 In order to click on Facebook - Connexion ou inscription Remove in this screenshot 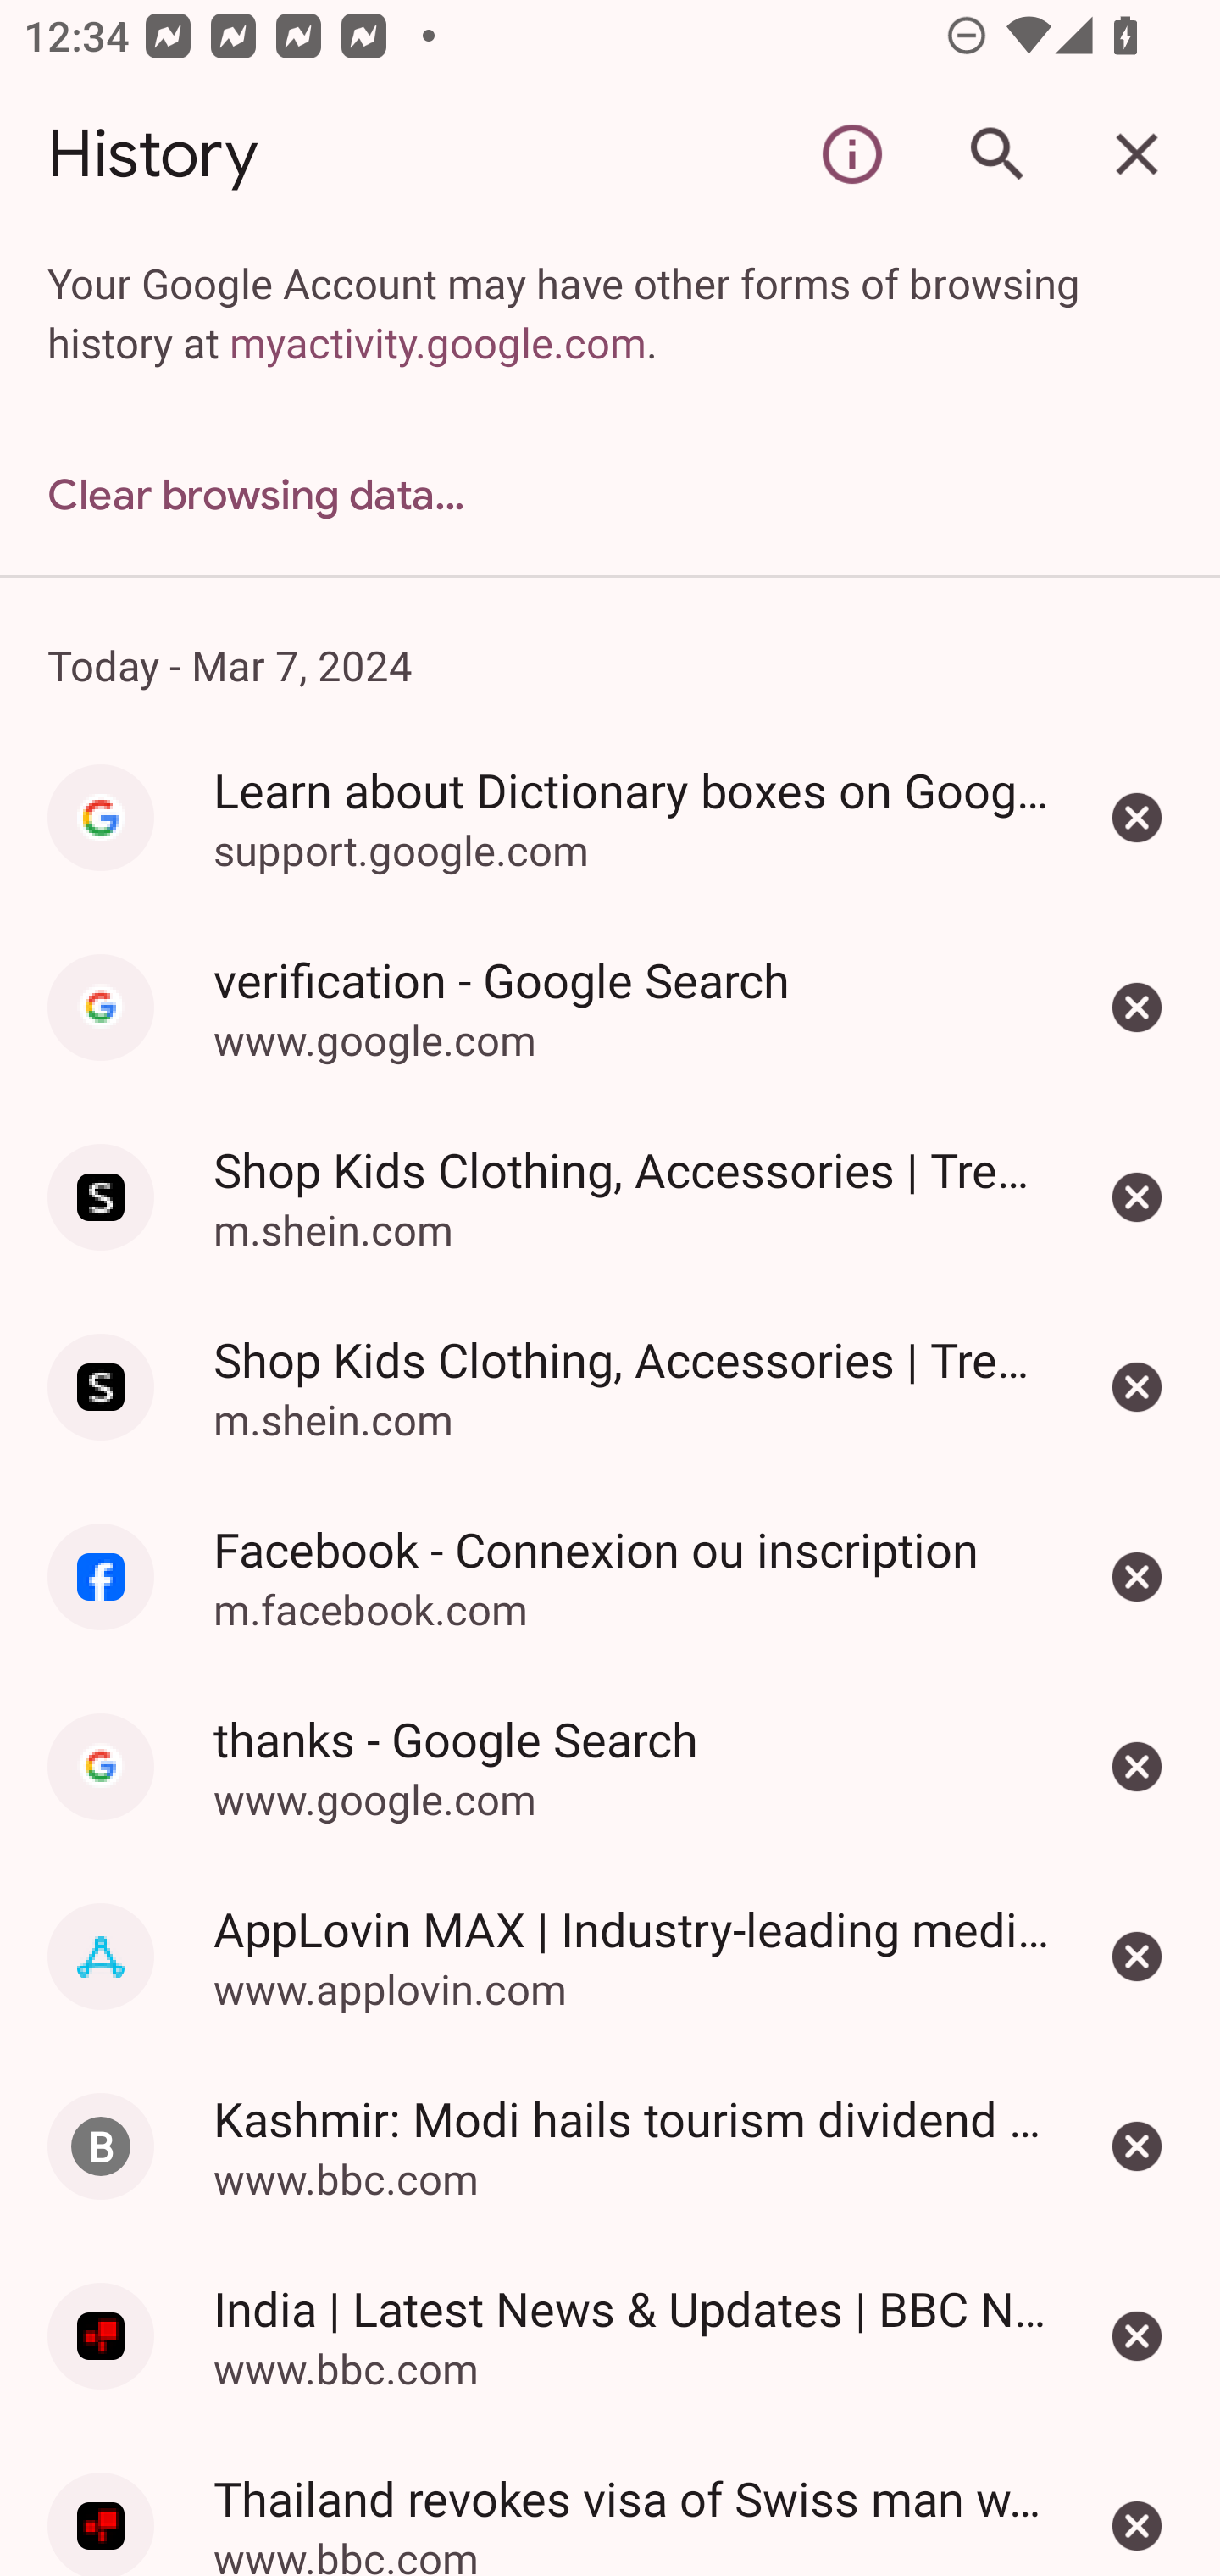, I will do `click(1137, 1576)`.